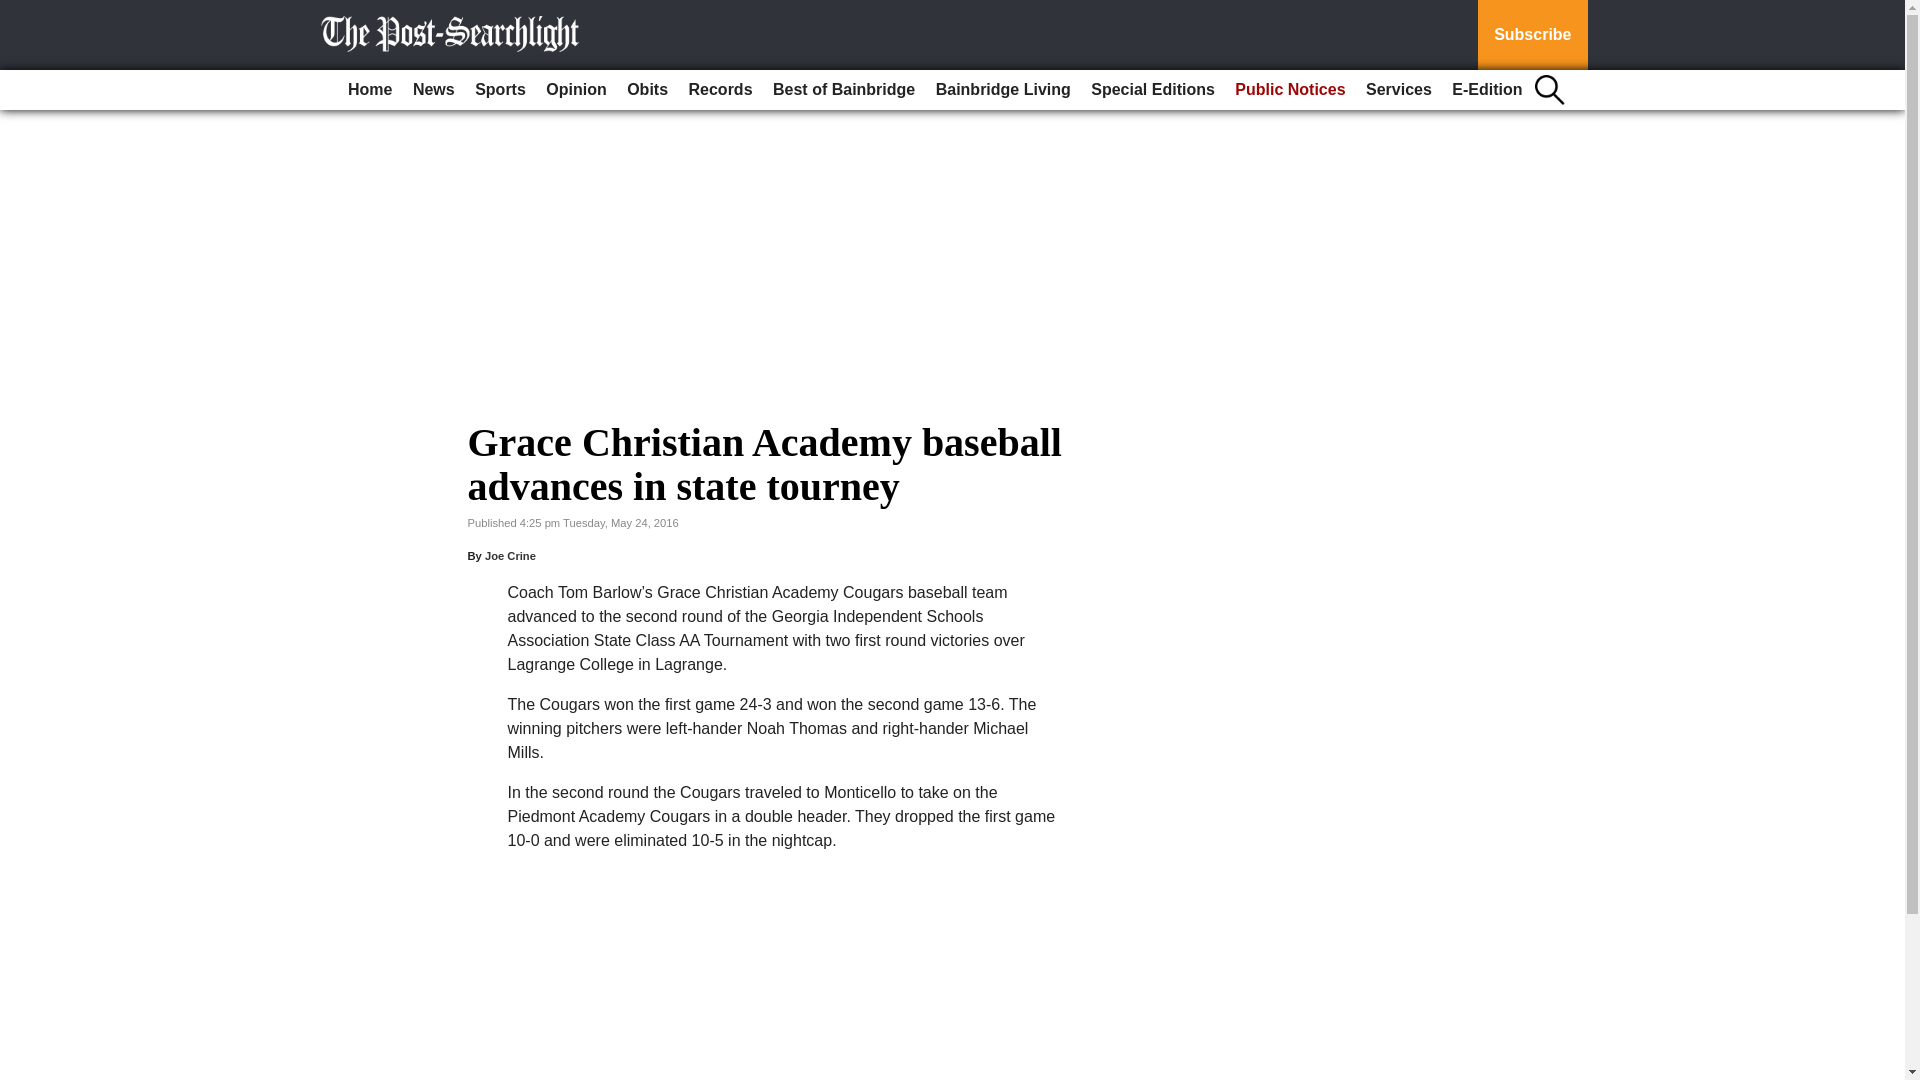  What do you see at coordinates (1532, 35) in the screenshot?
I see `Subscribe` at bounding box center [1532, 35].